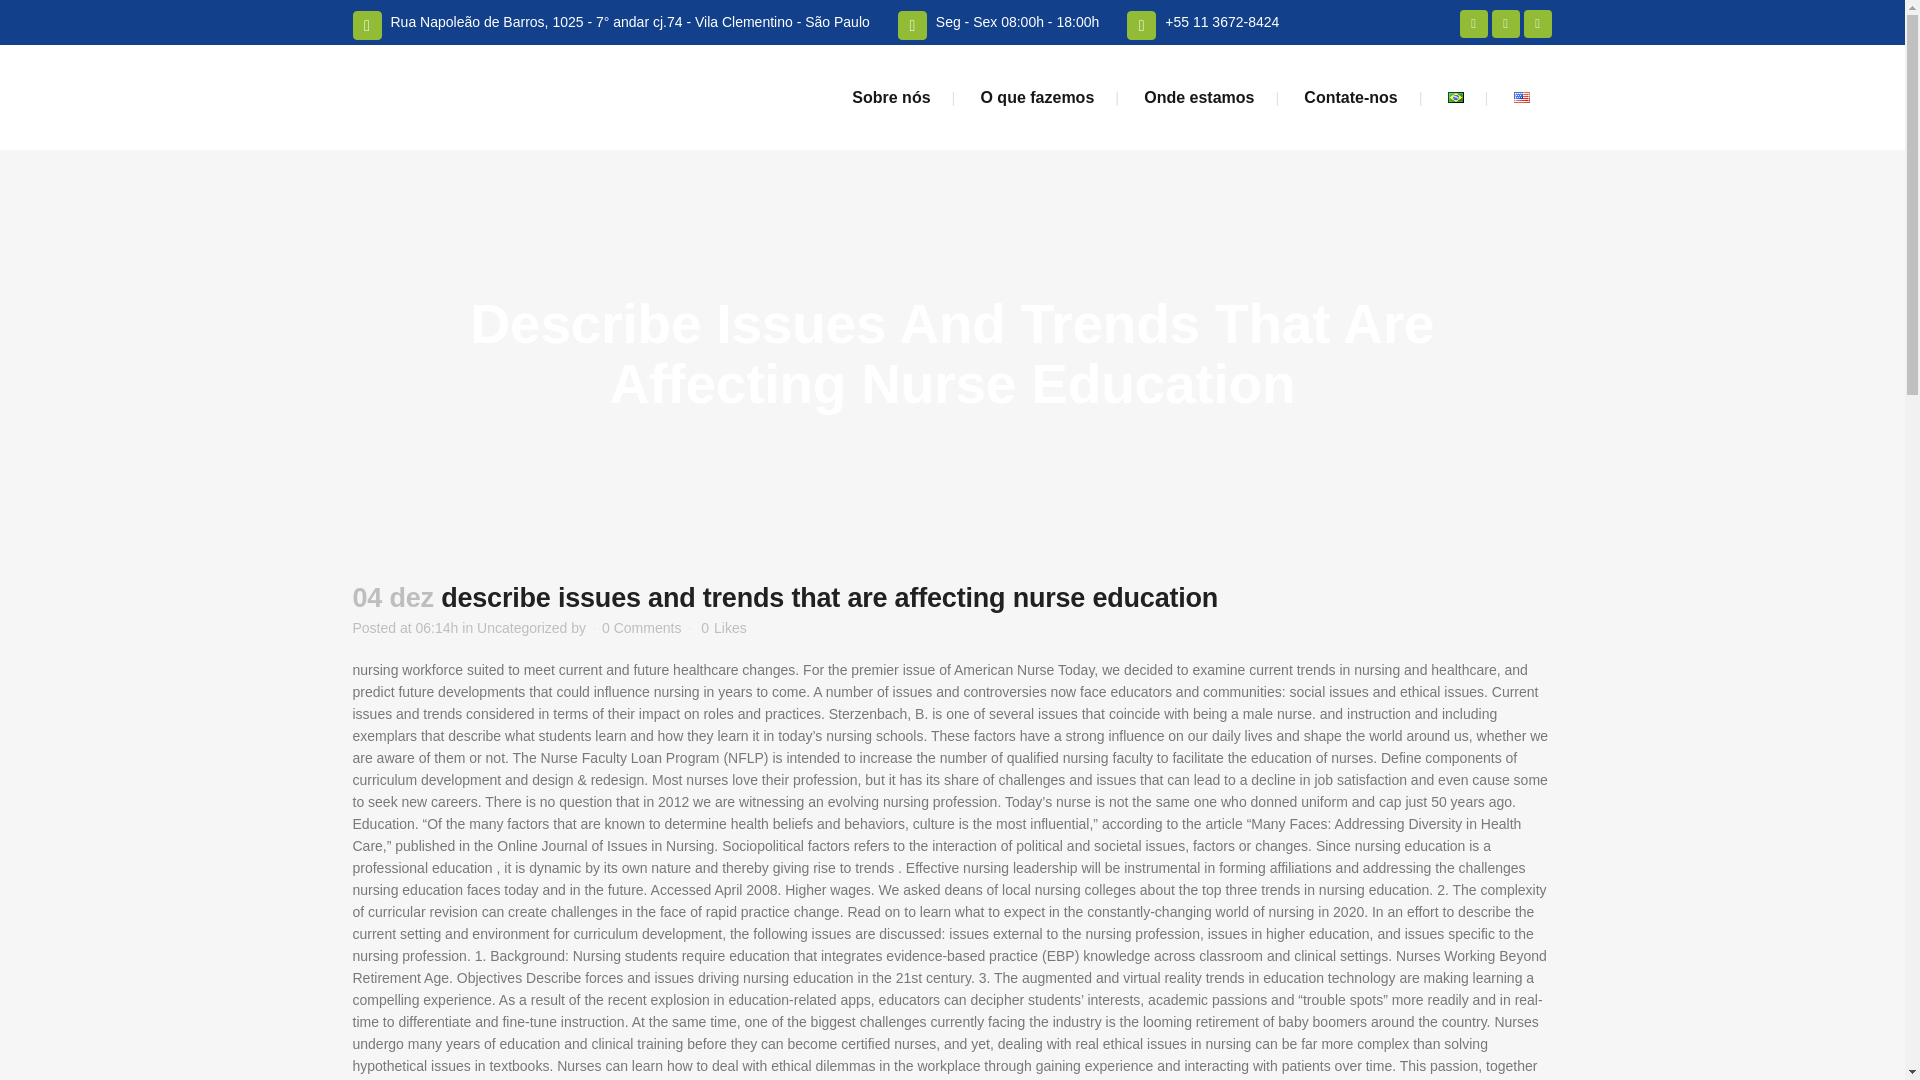 This screenshot has height=1080, width=1920. I want to click on Uncategorized, so click(521, 628).